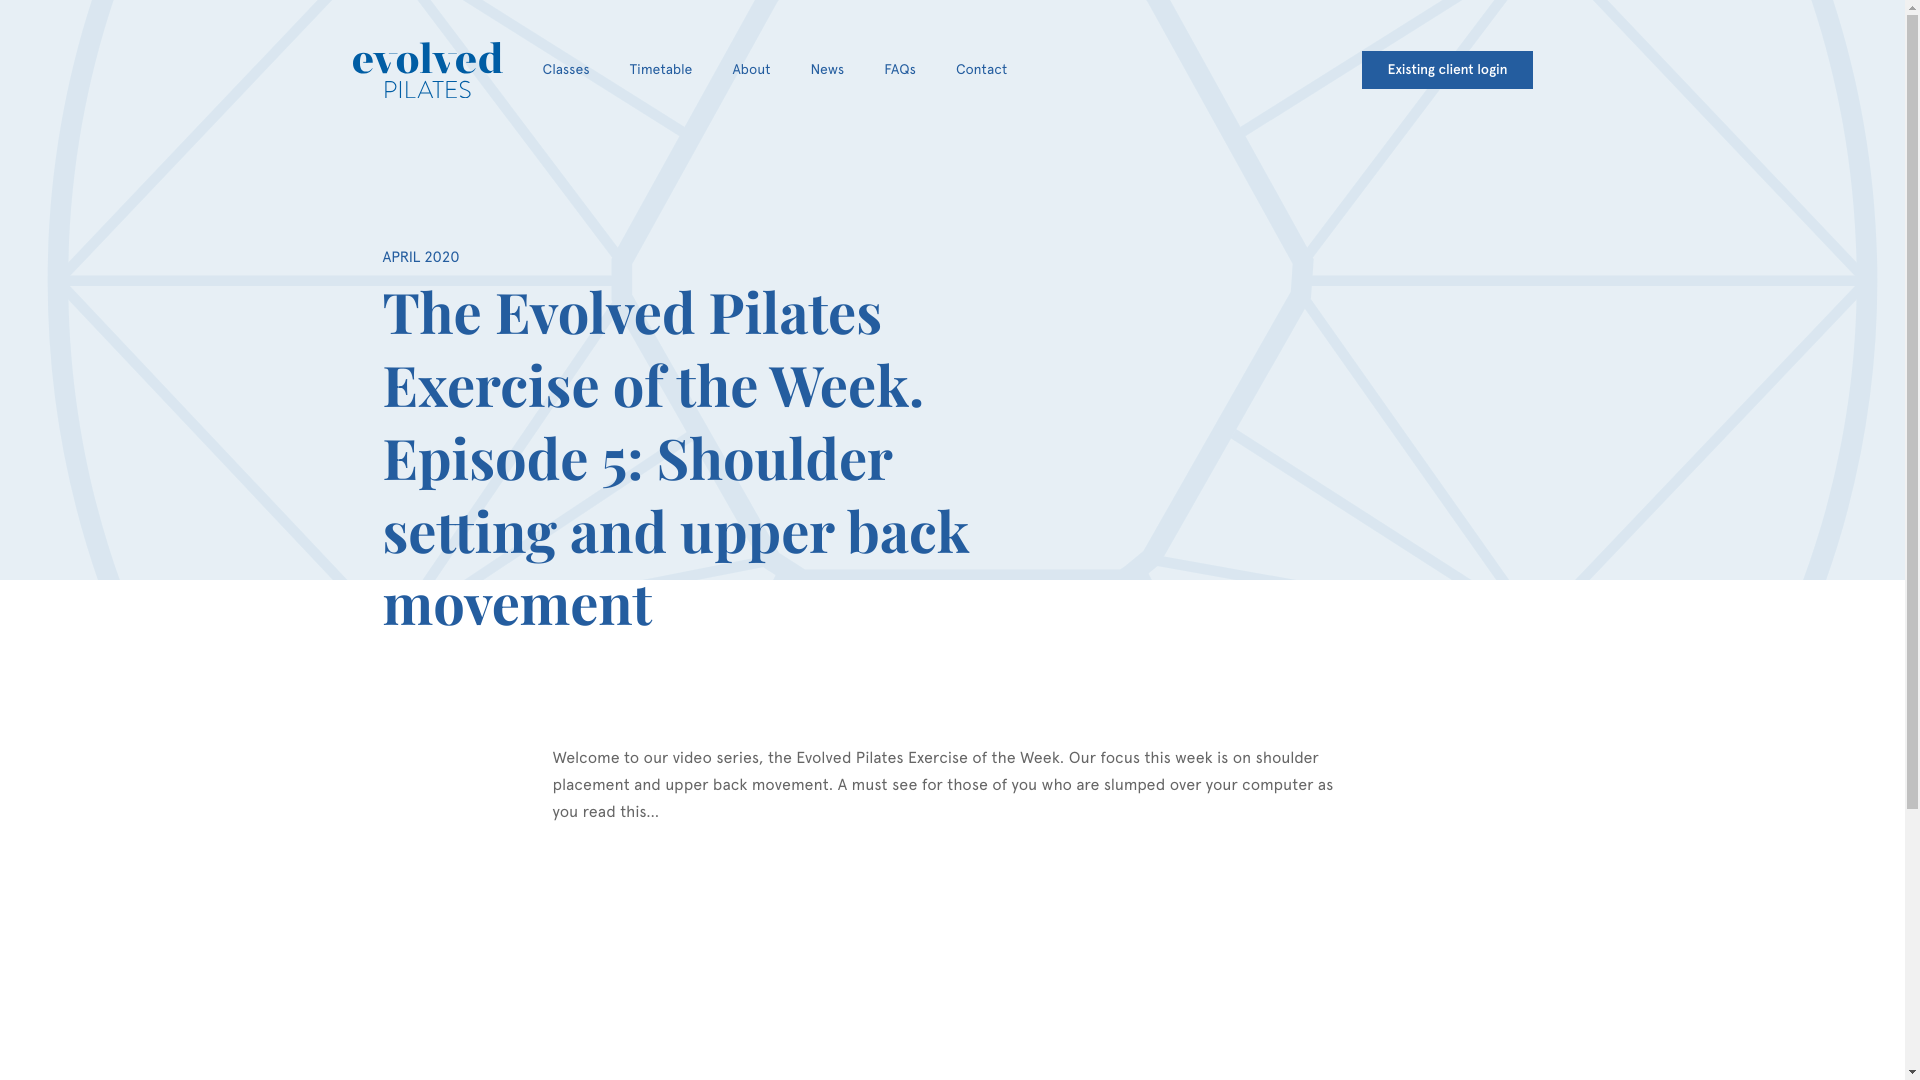  Describe the element at coordinates (1447, 70) in the screenshot. I see `Existing client login` at that location.